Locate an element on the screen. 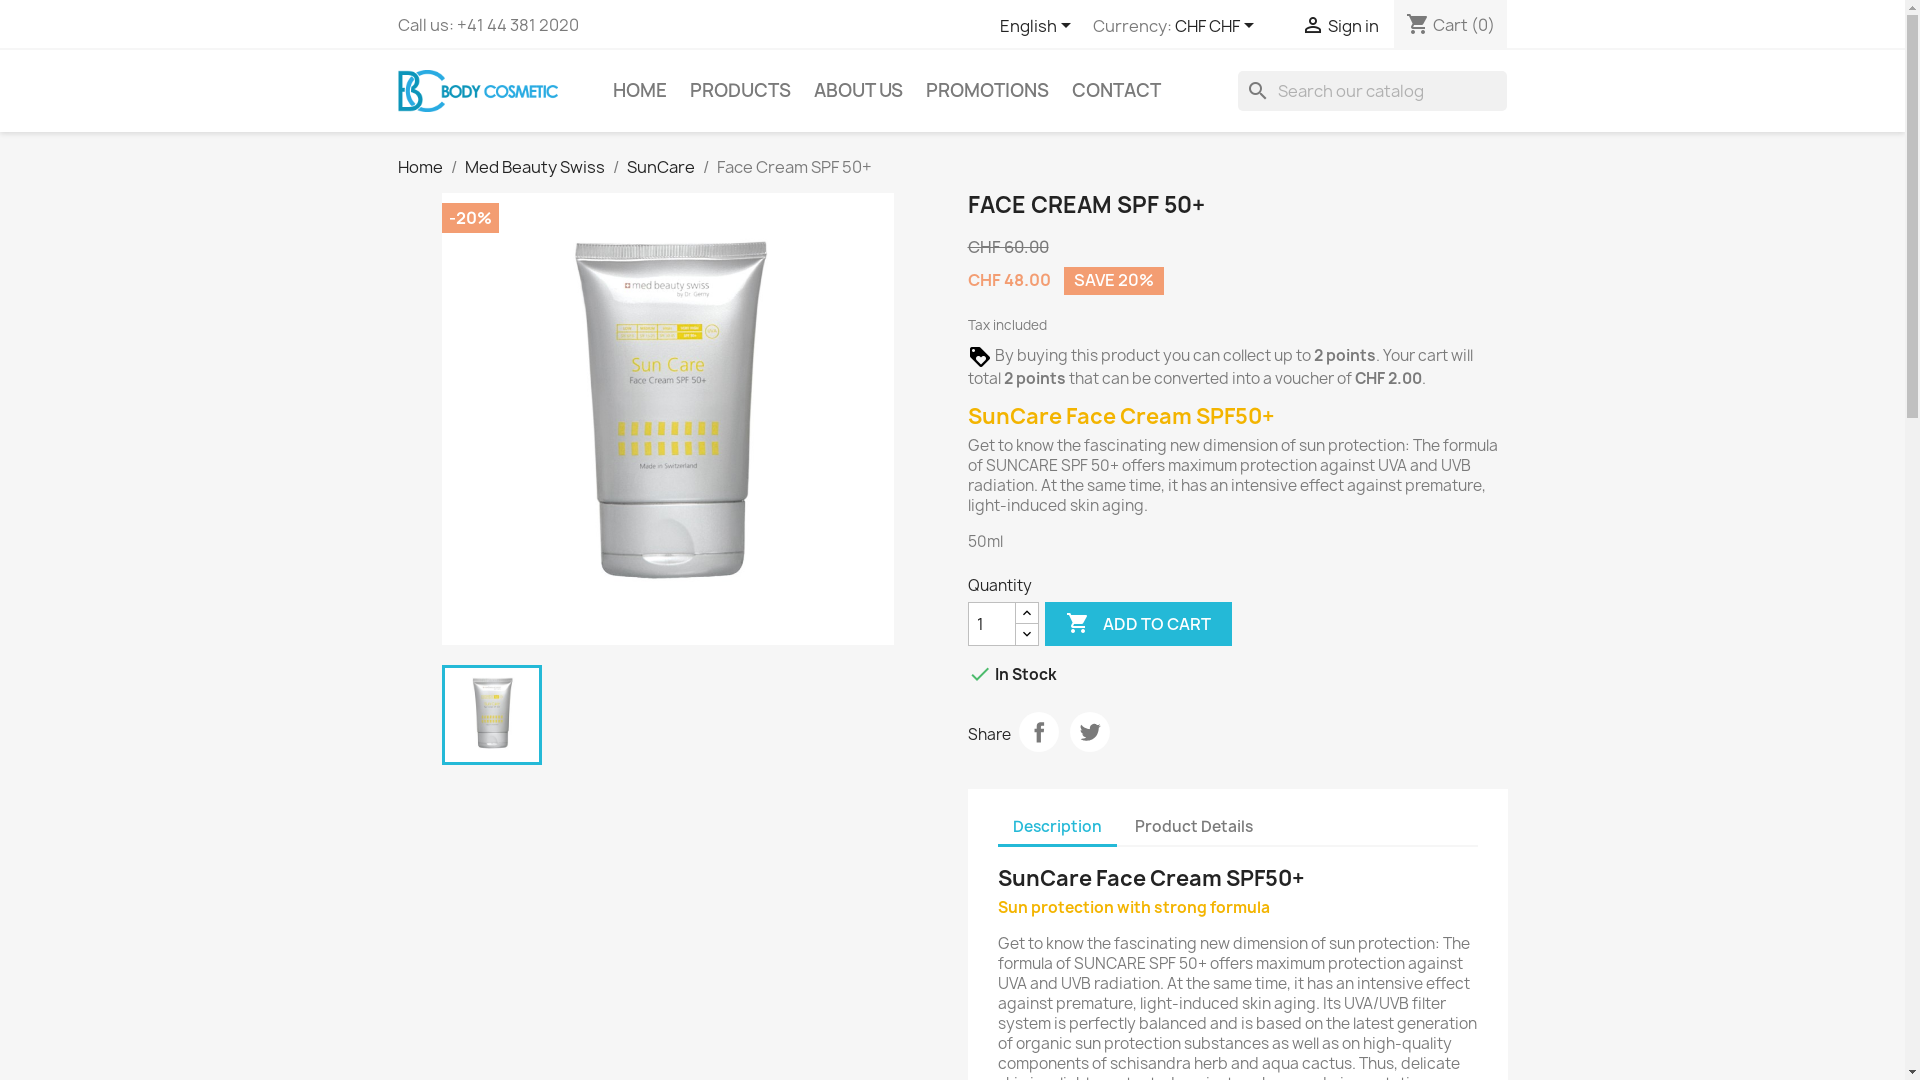  Home is located at coordinates (420, 166).